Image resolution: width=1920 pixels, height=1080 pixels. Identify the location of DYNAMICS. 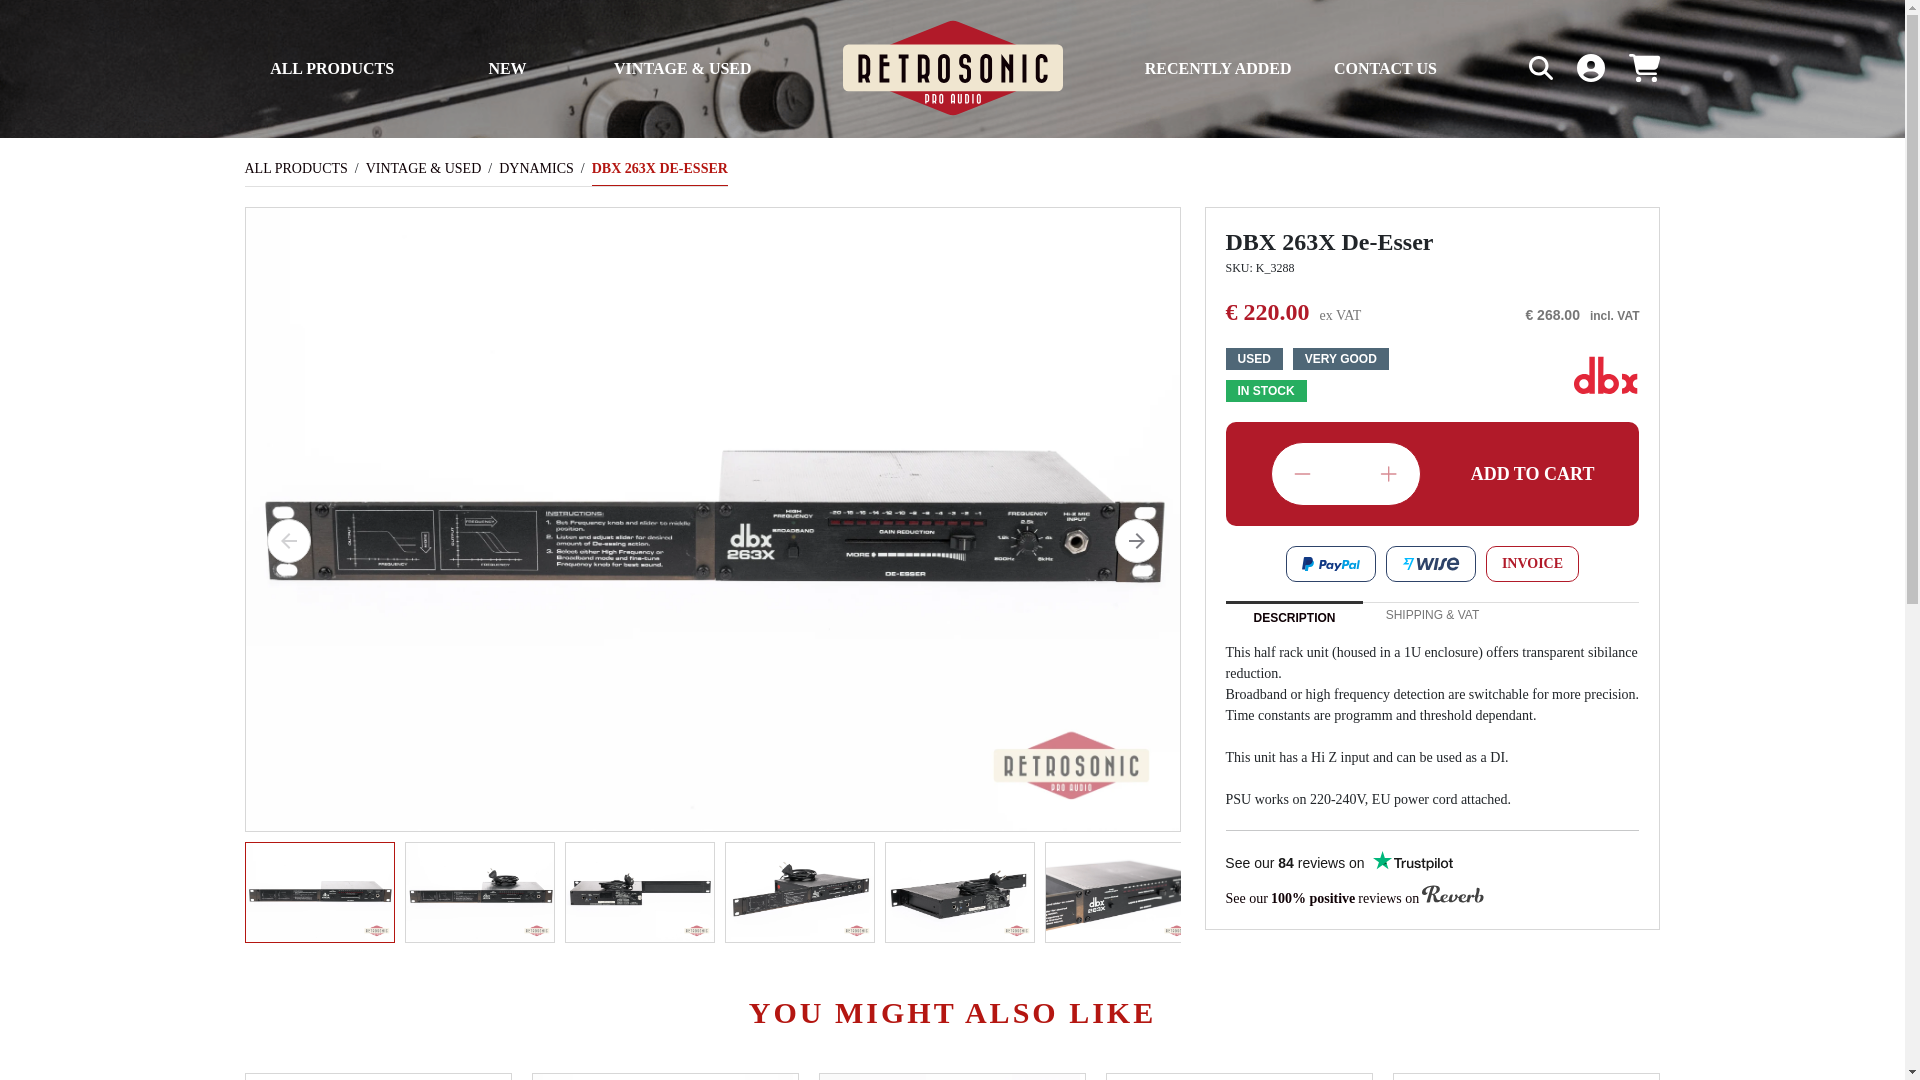
(536, 168).